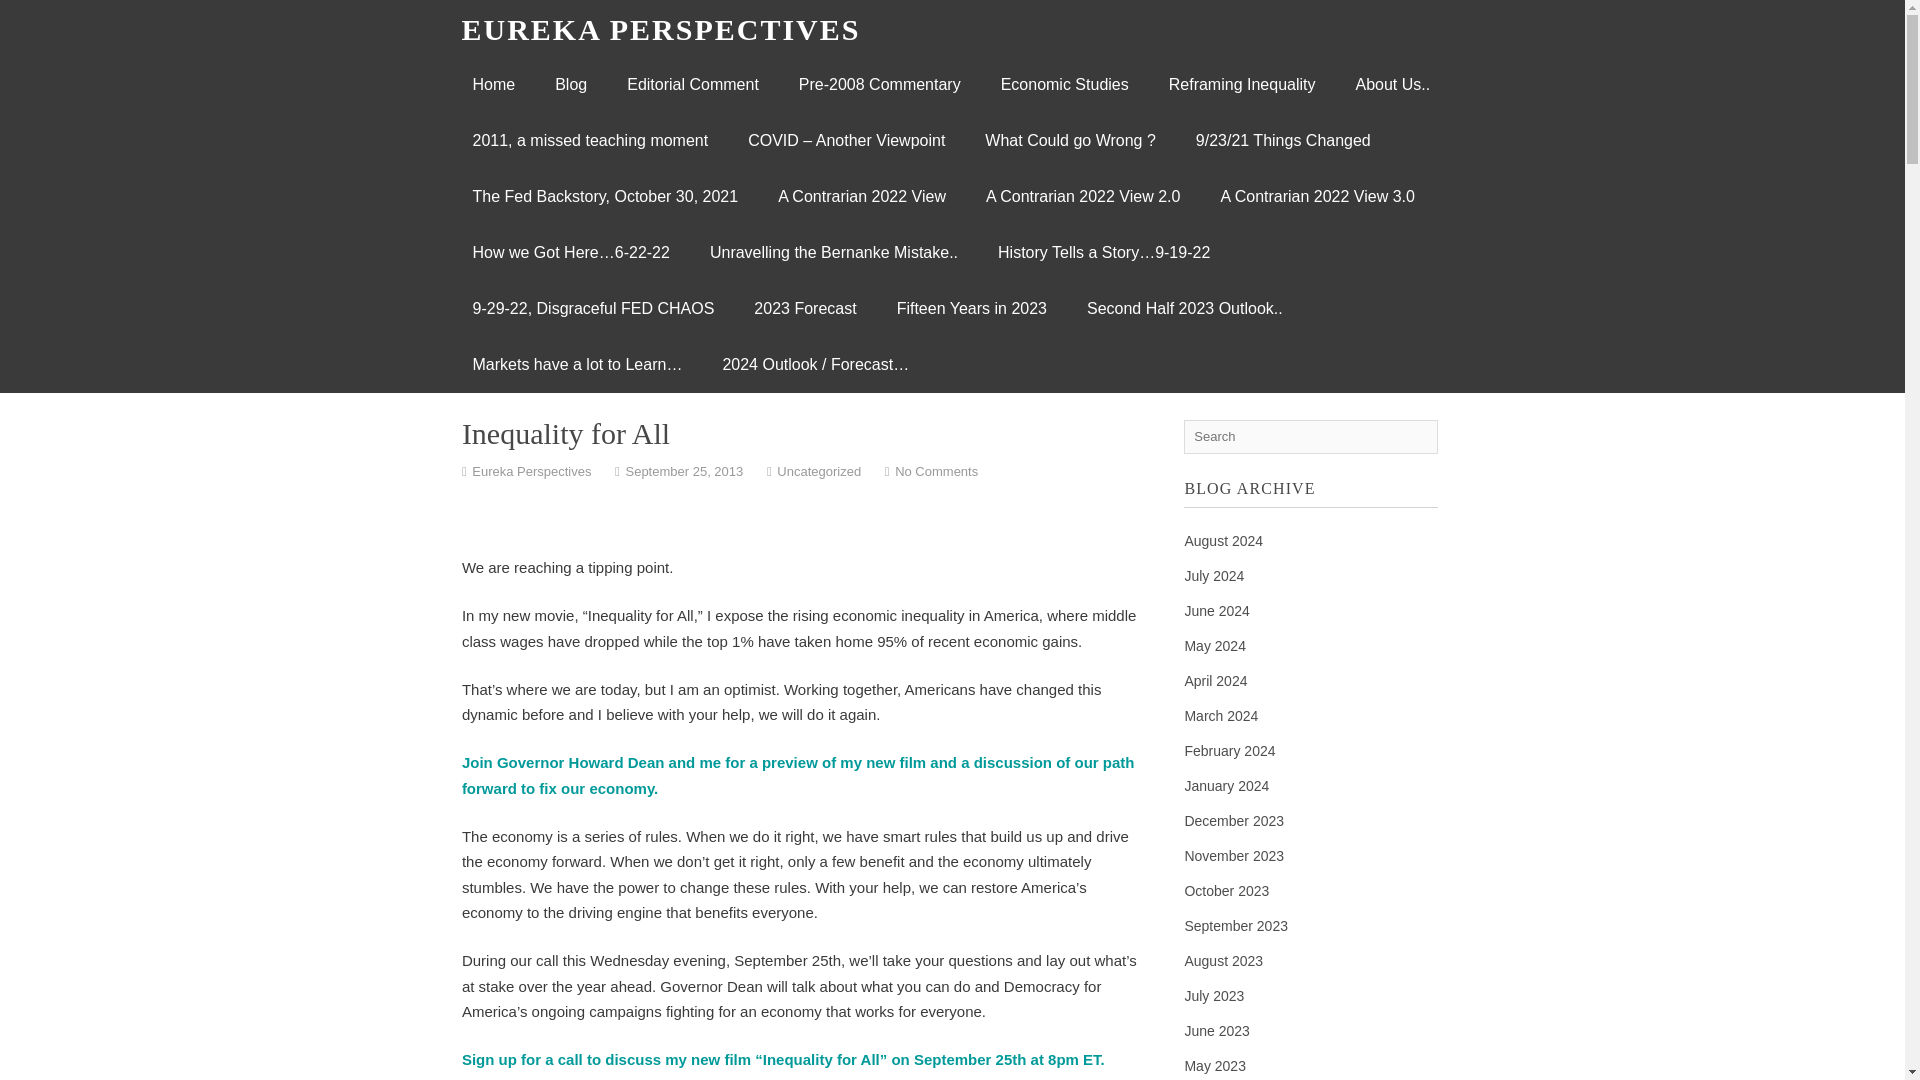  Describe the element at coordinates (604, 196) in the screenshot. I see `The Fed Backstory, October 30, 2021` at that location.